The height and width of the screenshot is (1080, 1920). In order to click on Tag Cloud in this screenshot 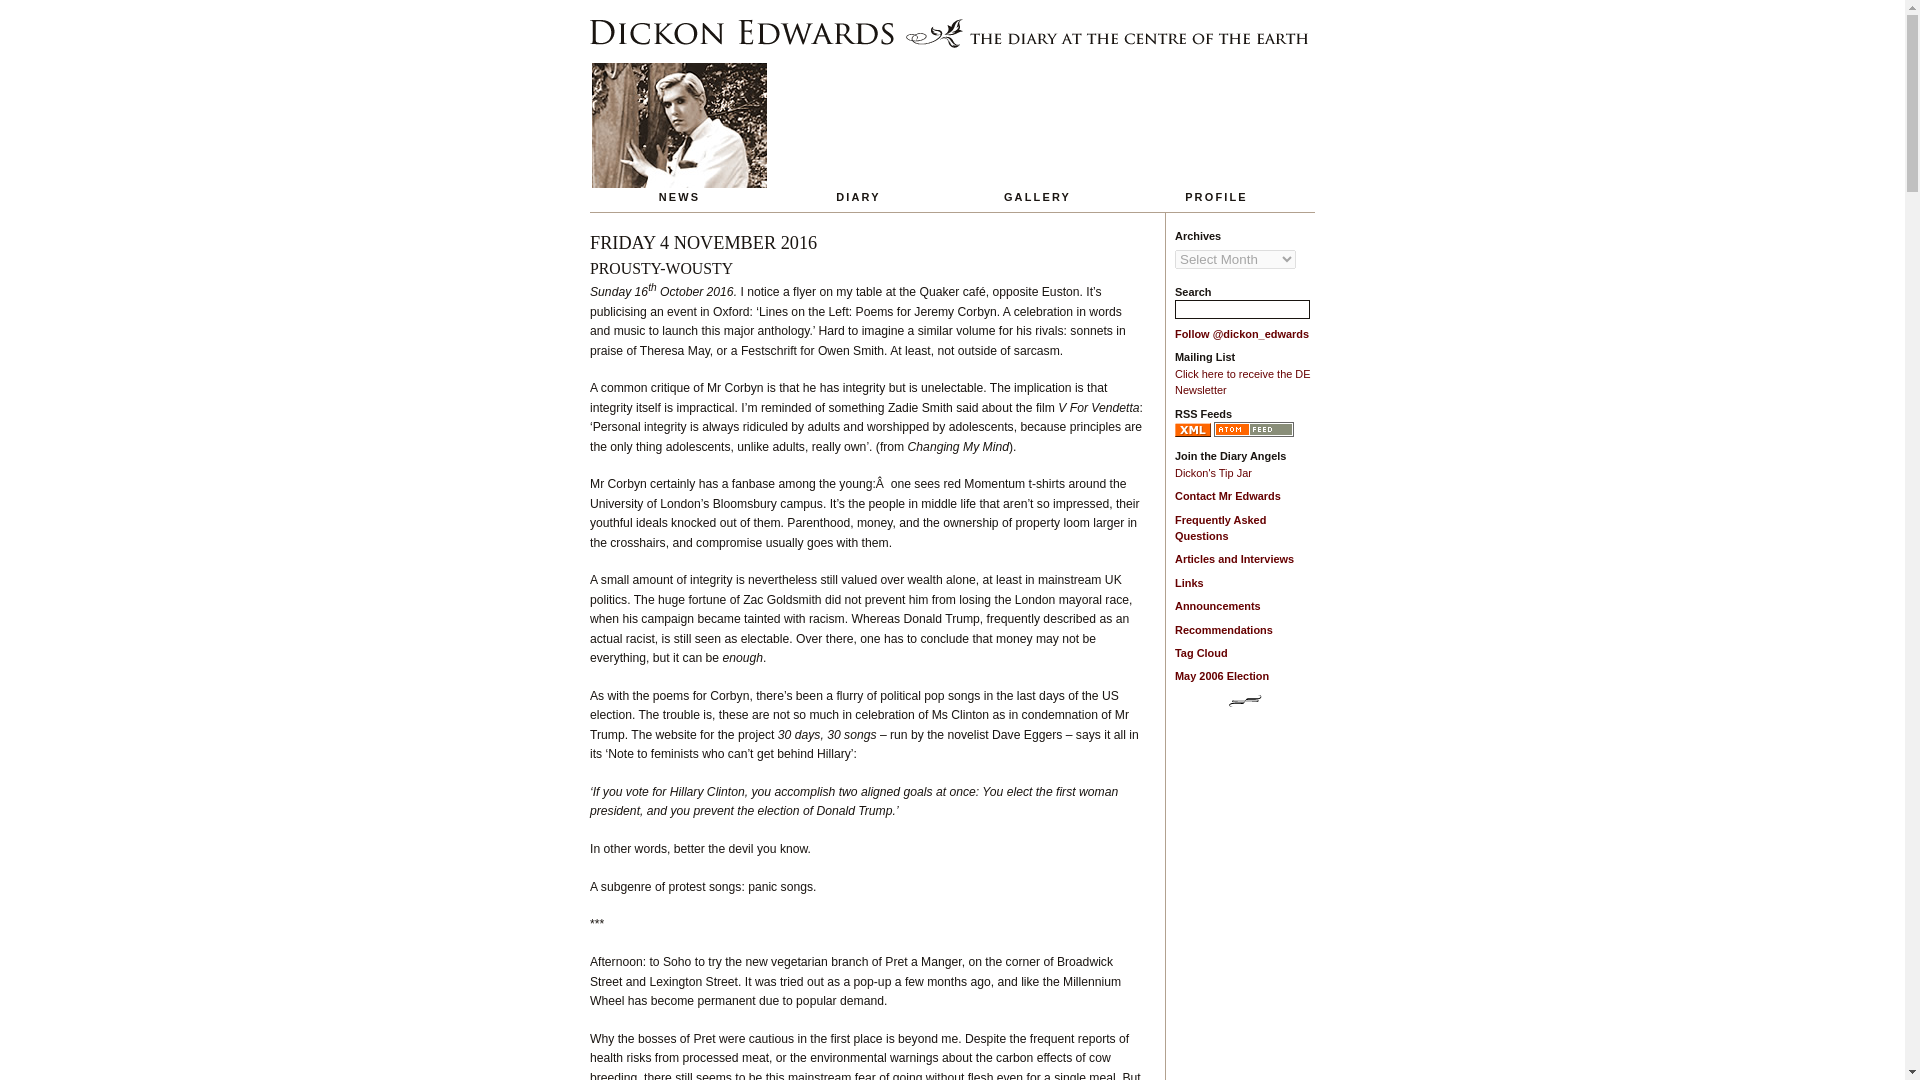, I will do `click(1202, 652)`.